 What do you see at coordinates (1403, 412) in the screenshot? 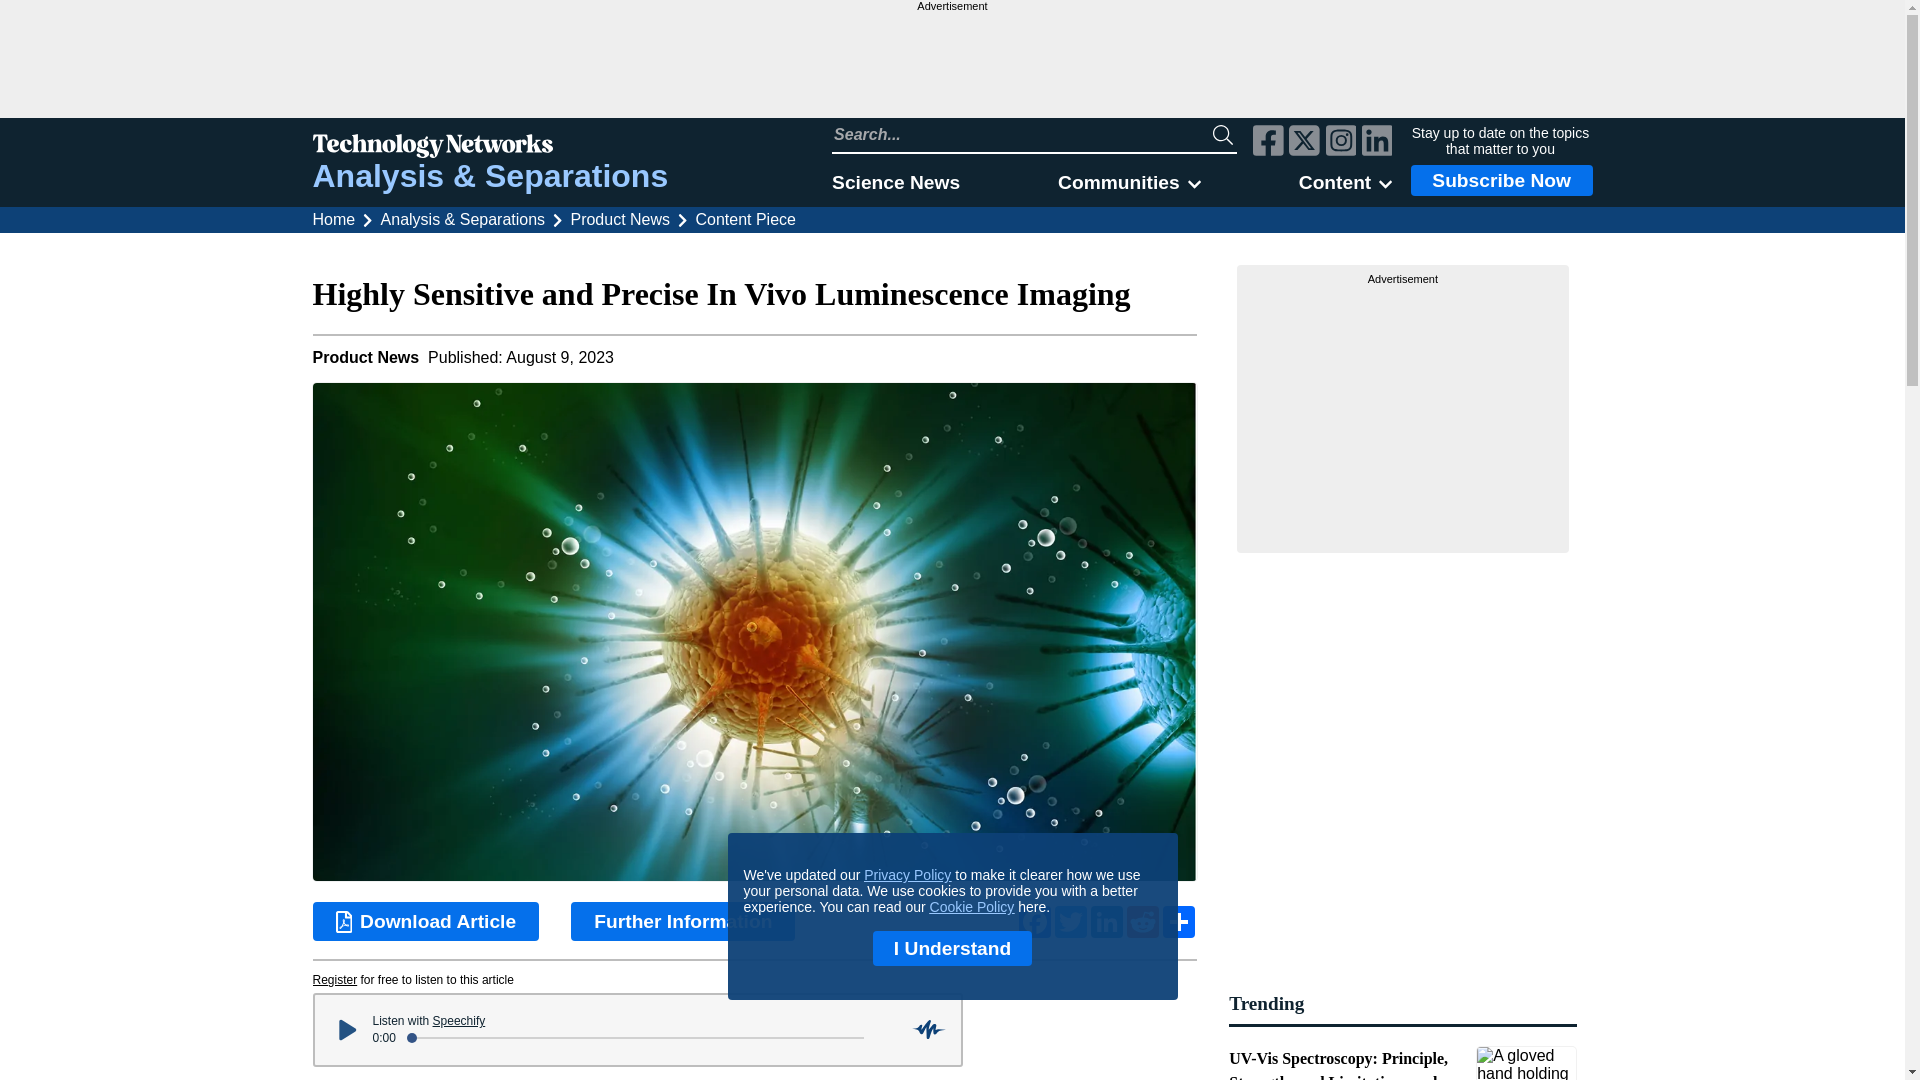
I see `3rd party ad content` at bounding box center [1403, 412].